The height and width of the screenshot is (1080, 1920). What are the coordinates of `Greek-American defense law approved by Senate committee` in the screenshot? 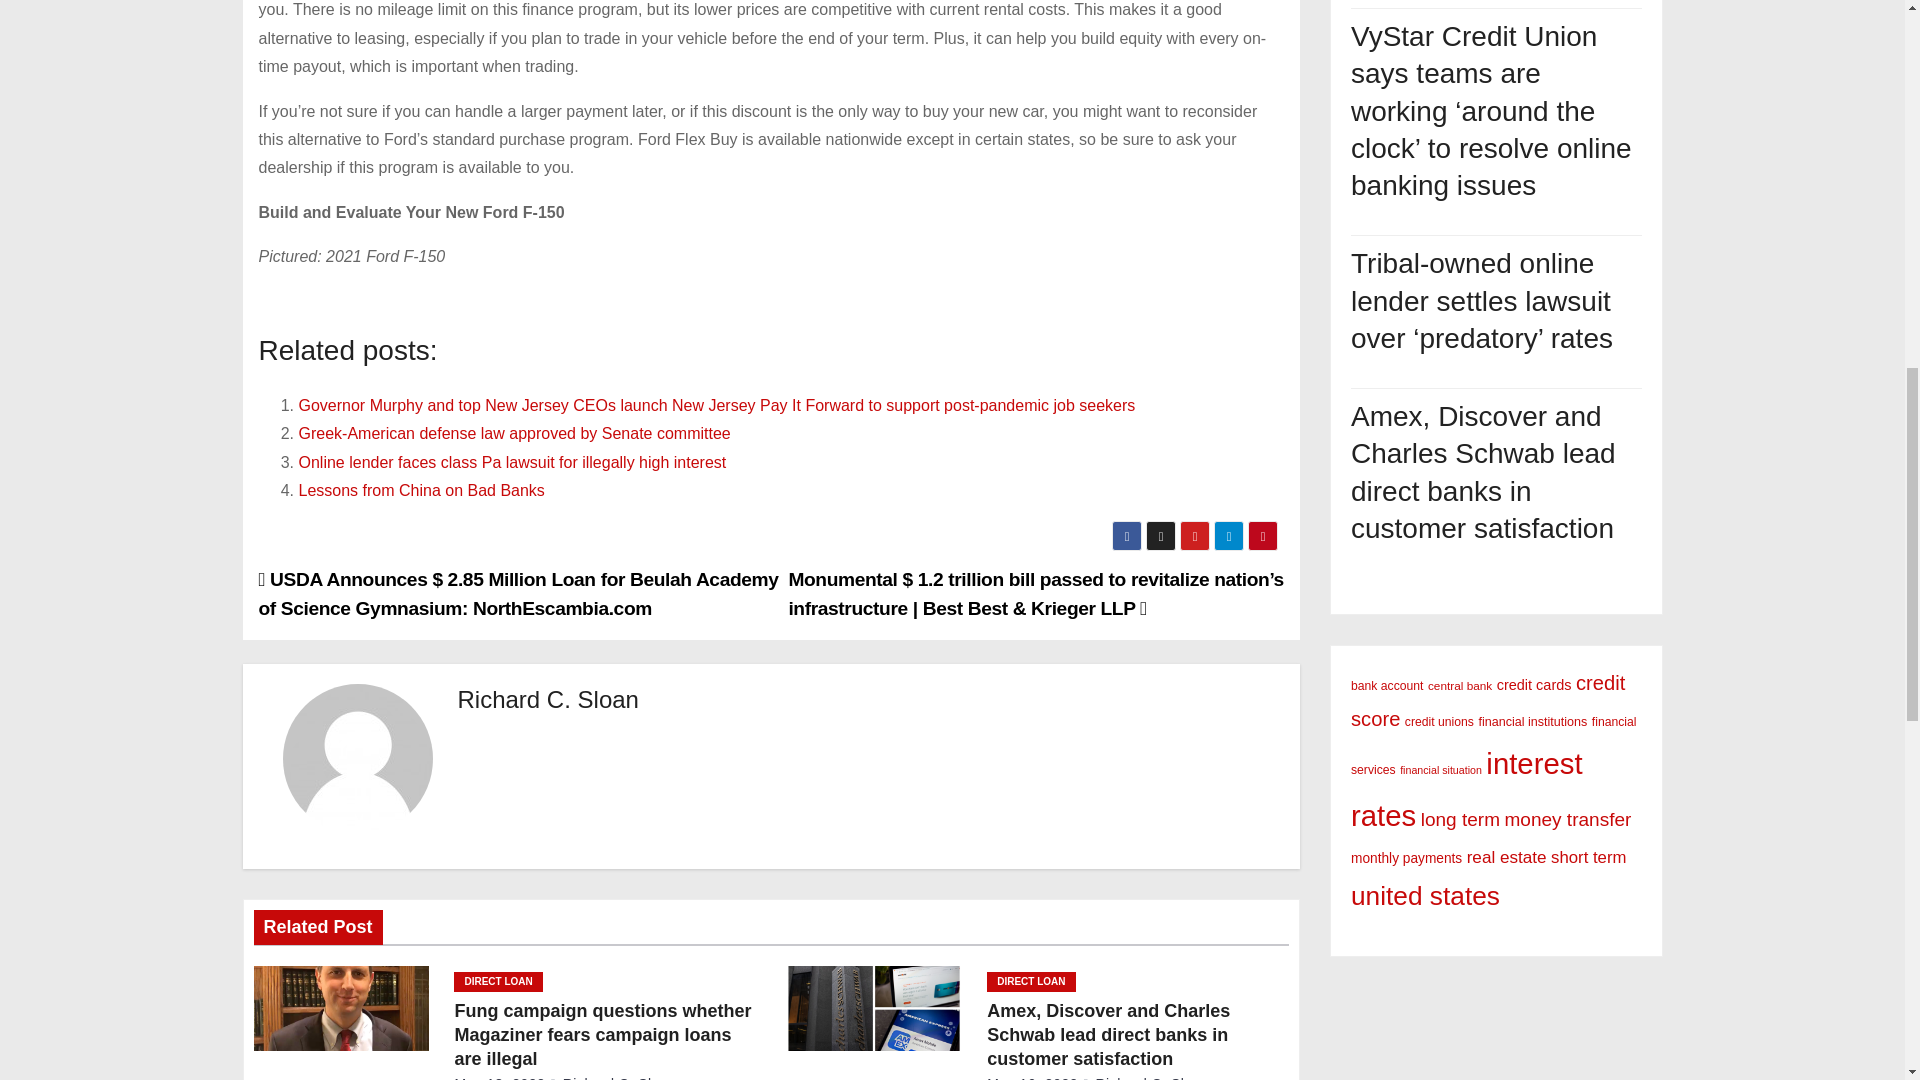 It's located at (513, 433).